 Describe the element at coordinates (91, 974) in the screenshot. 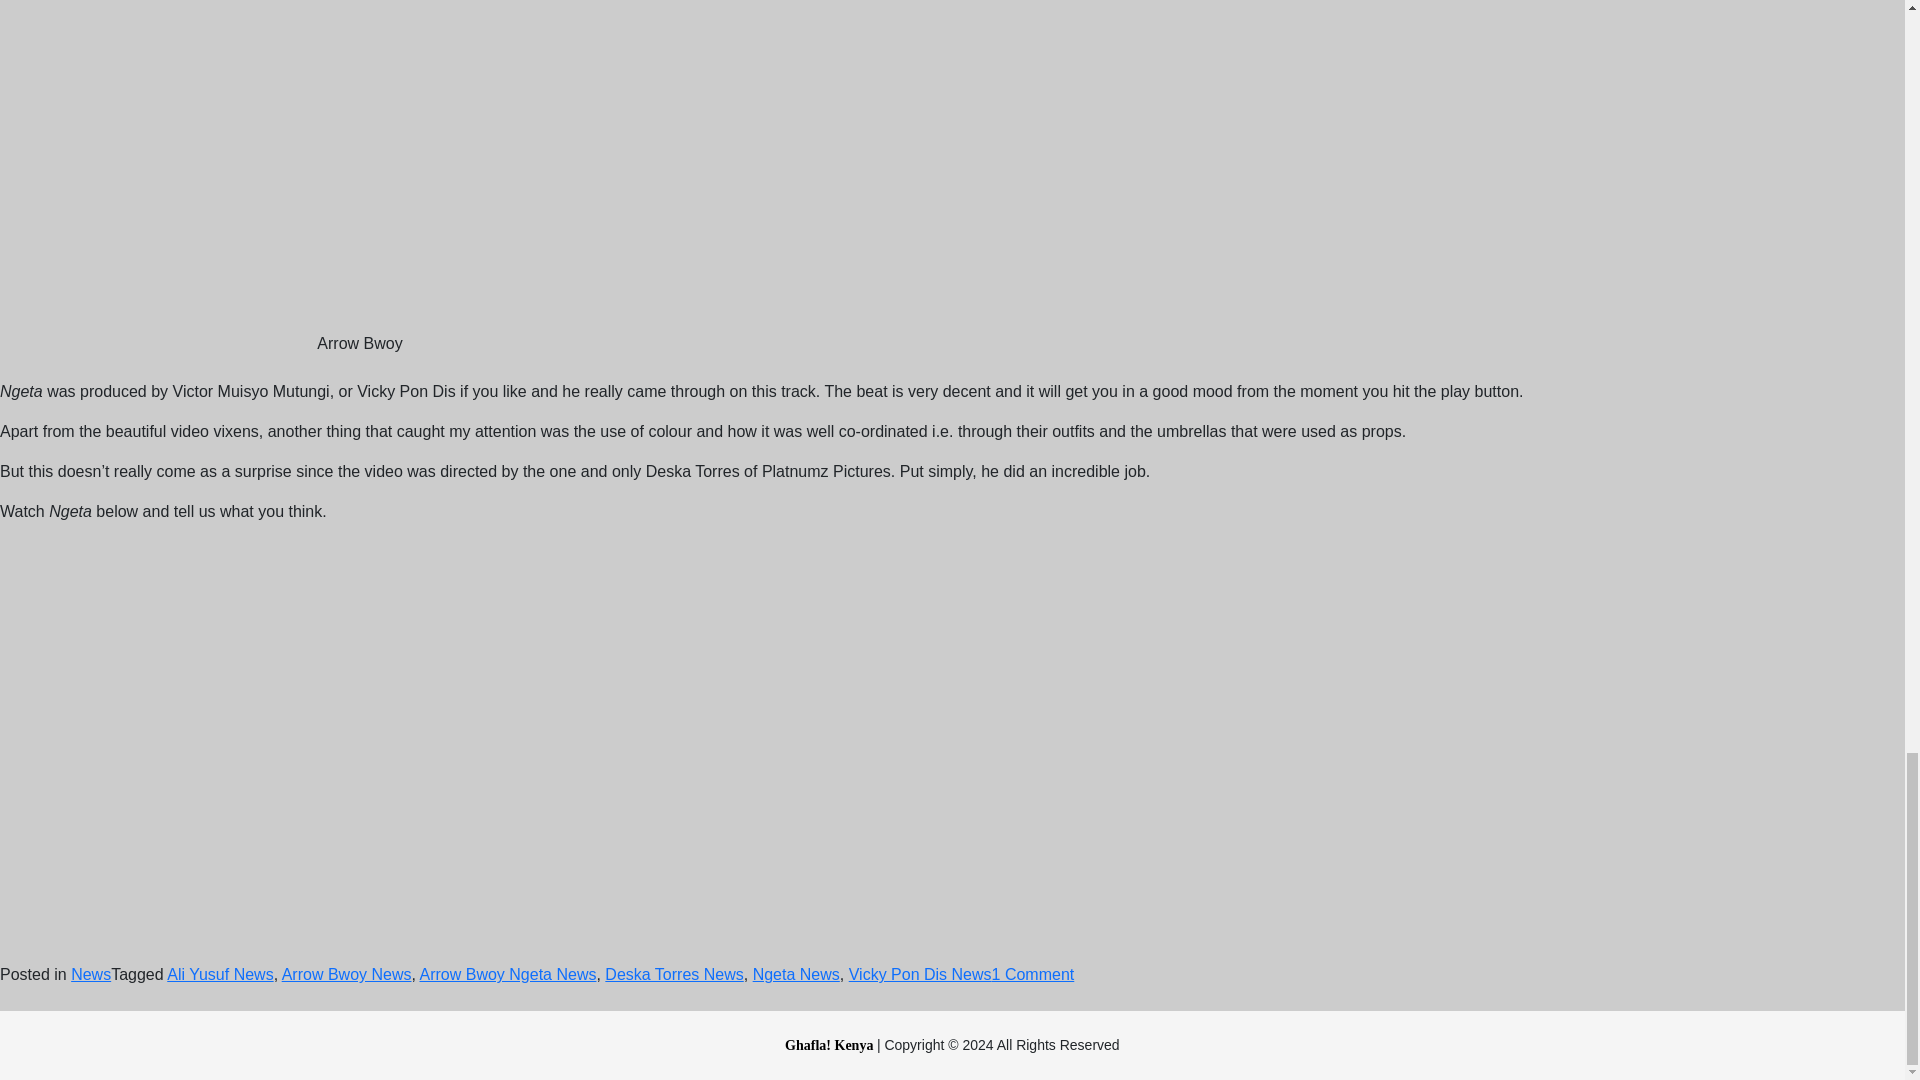

I see `News` at that location.